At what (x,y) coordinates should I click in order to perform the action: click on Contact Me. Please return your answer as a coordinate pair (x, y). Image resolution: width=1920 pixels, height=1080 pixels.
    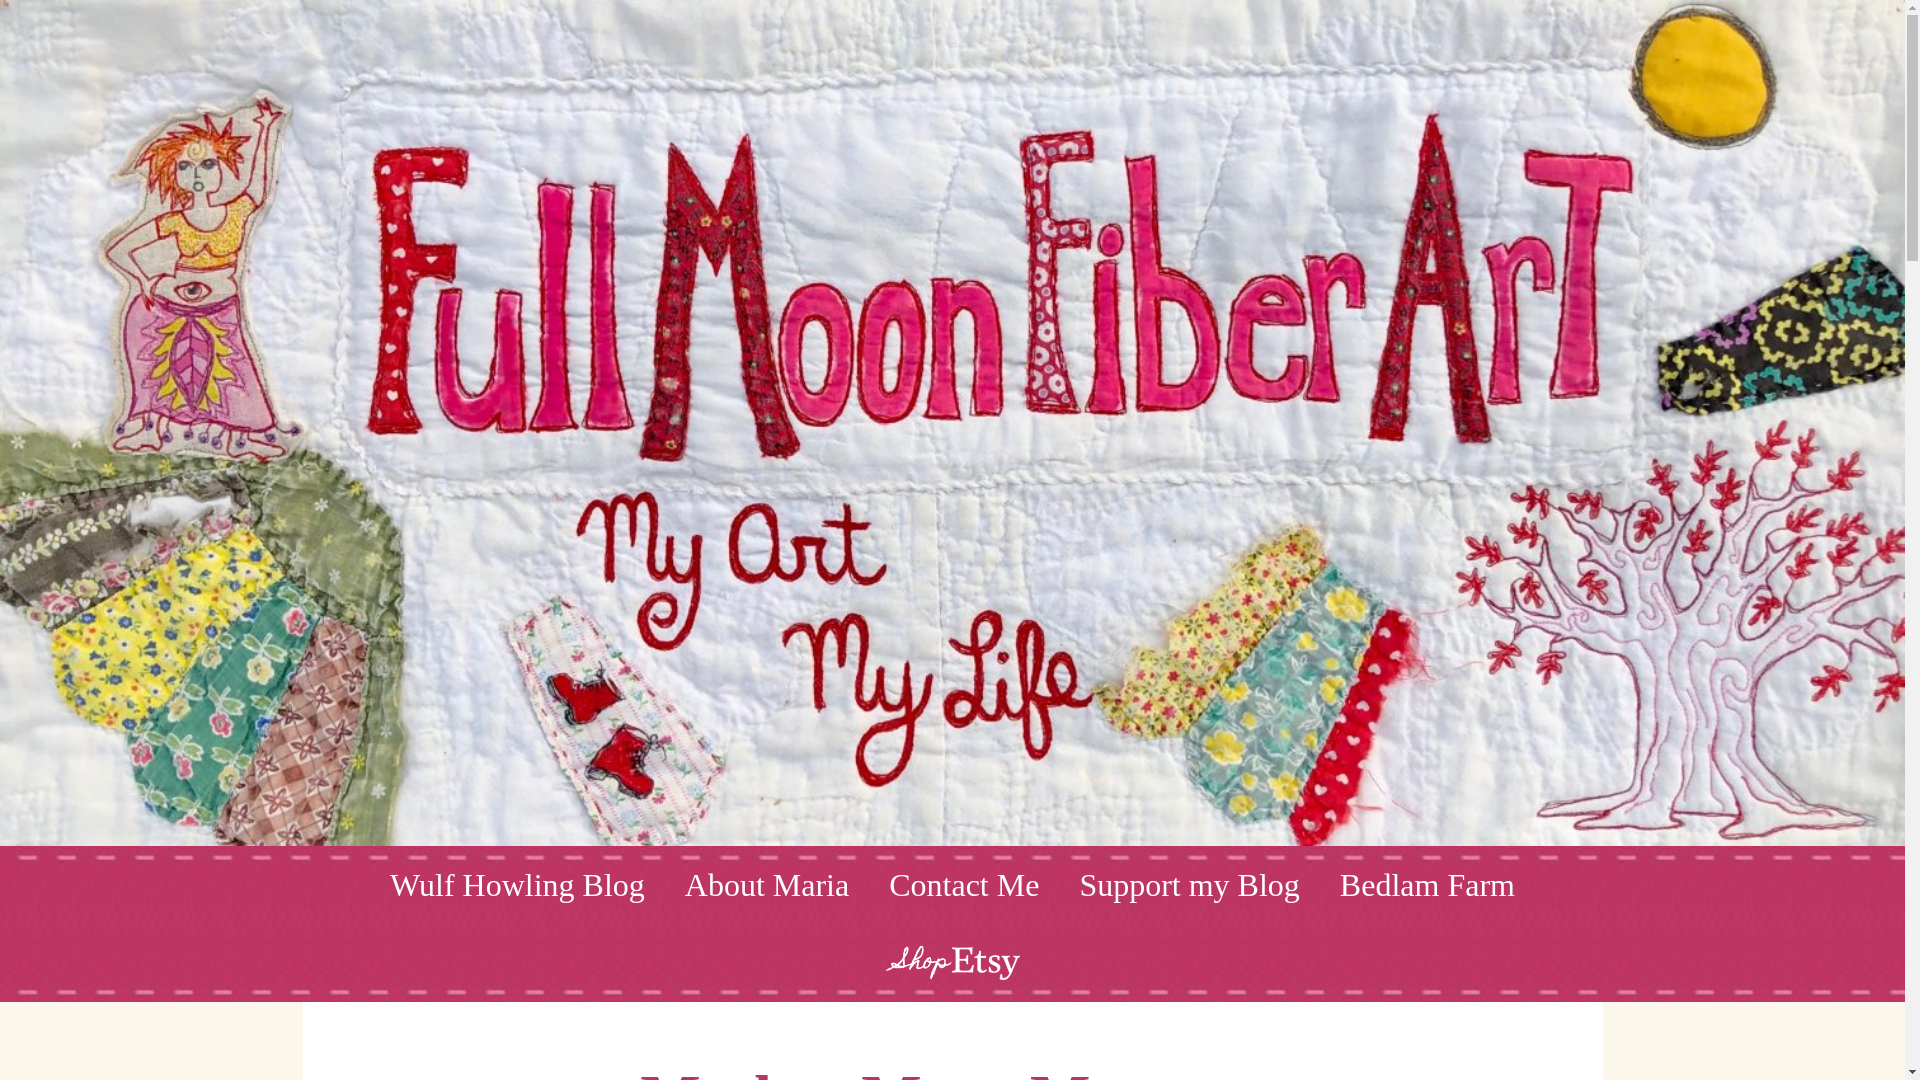
    Looking at the image, I should click on (964, 884).